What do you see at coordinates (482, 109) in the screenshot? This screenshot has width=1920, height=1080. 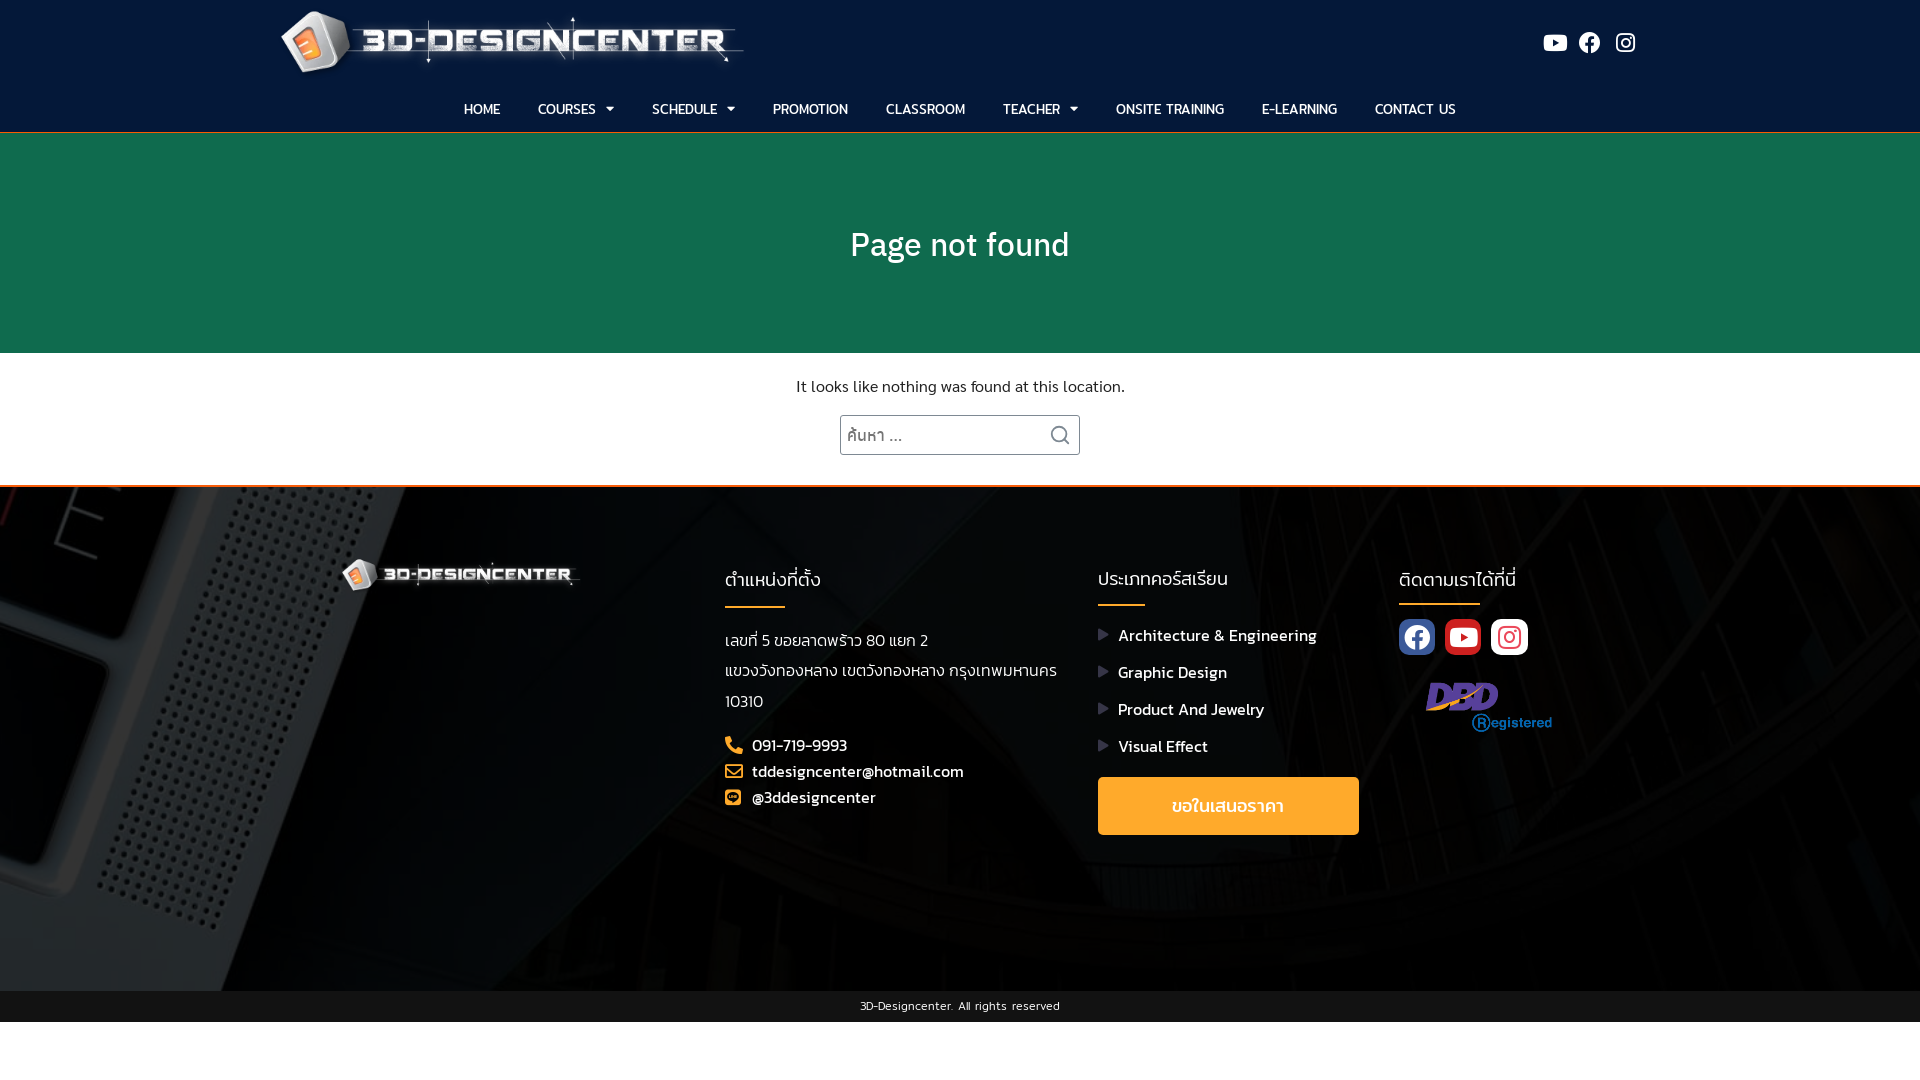 I see `HOME` at bounding box center [482, 109].